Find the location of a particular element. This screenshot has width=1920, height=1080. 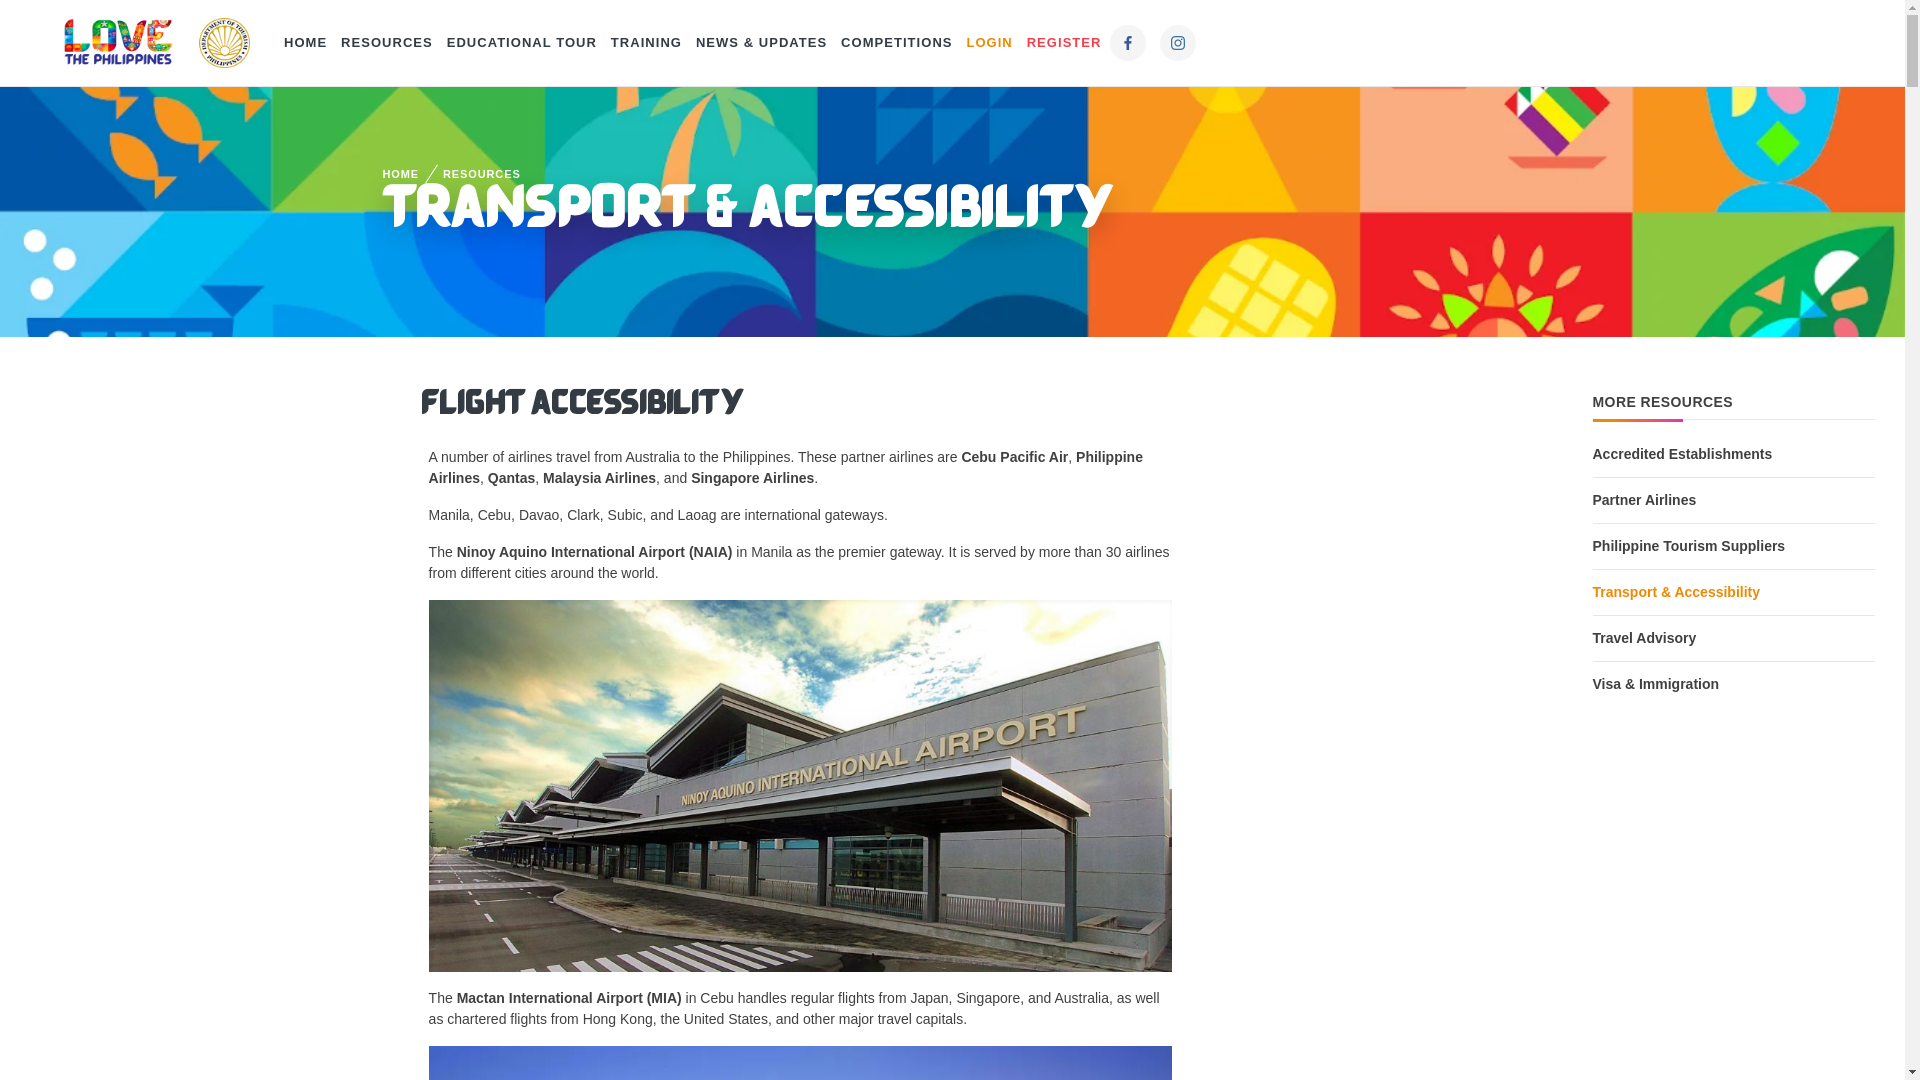

Transport & Accessibility is located at coordinates (1733, 592).